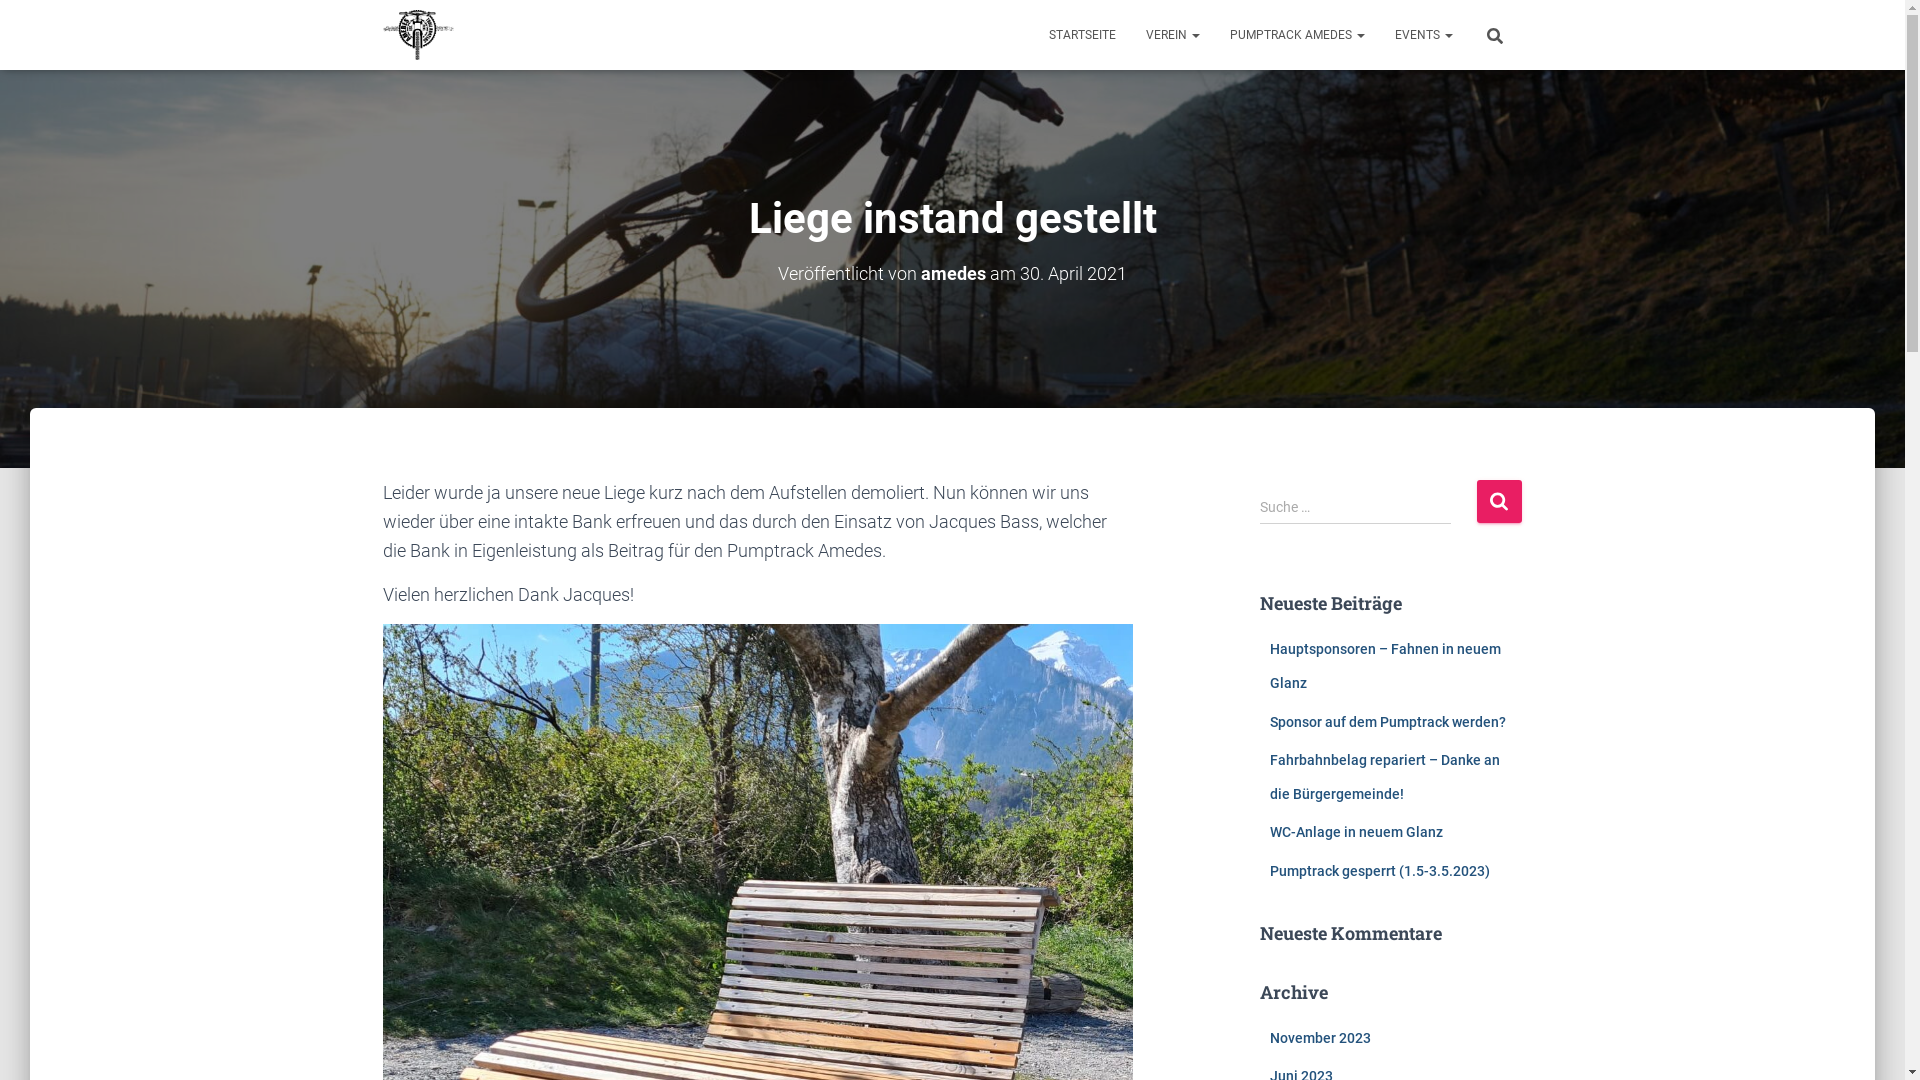  I want to click on Pumptrack gesperrt (1.5-3.5.2023), so click(1380, 871).